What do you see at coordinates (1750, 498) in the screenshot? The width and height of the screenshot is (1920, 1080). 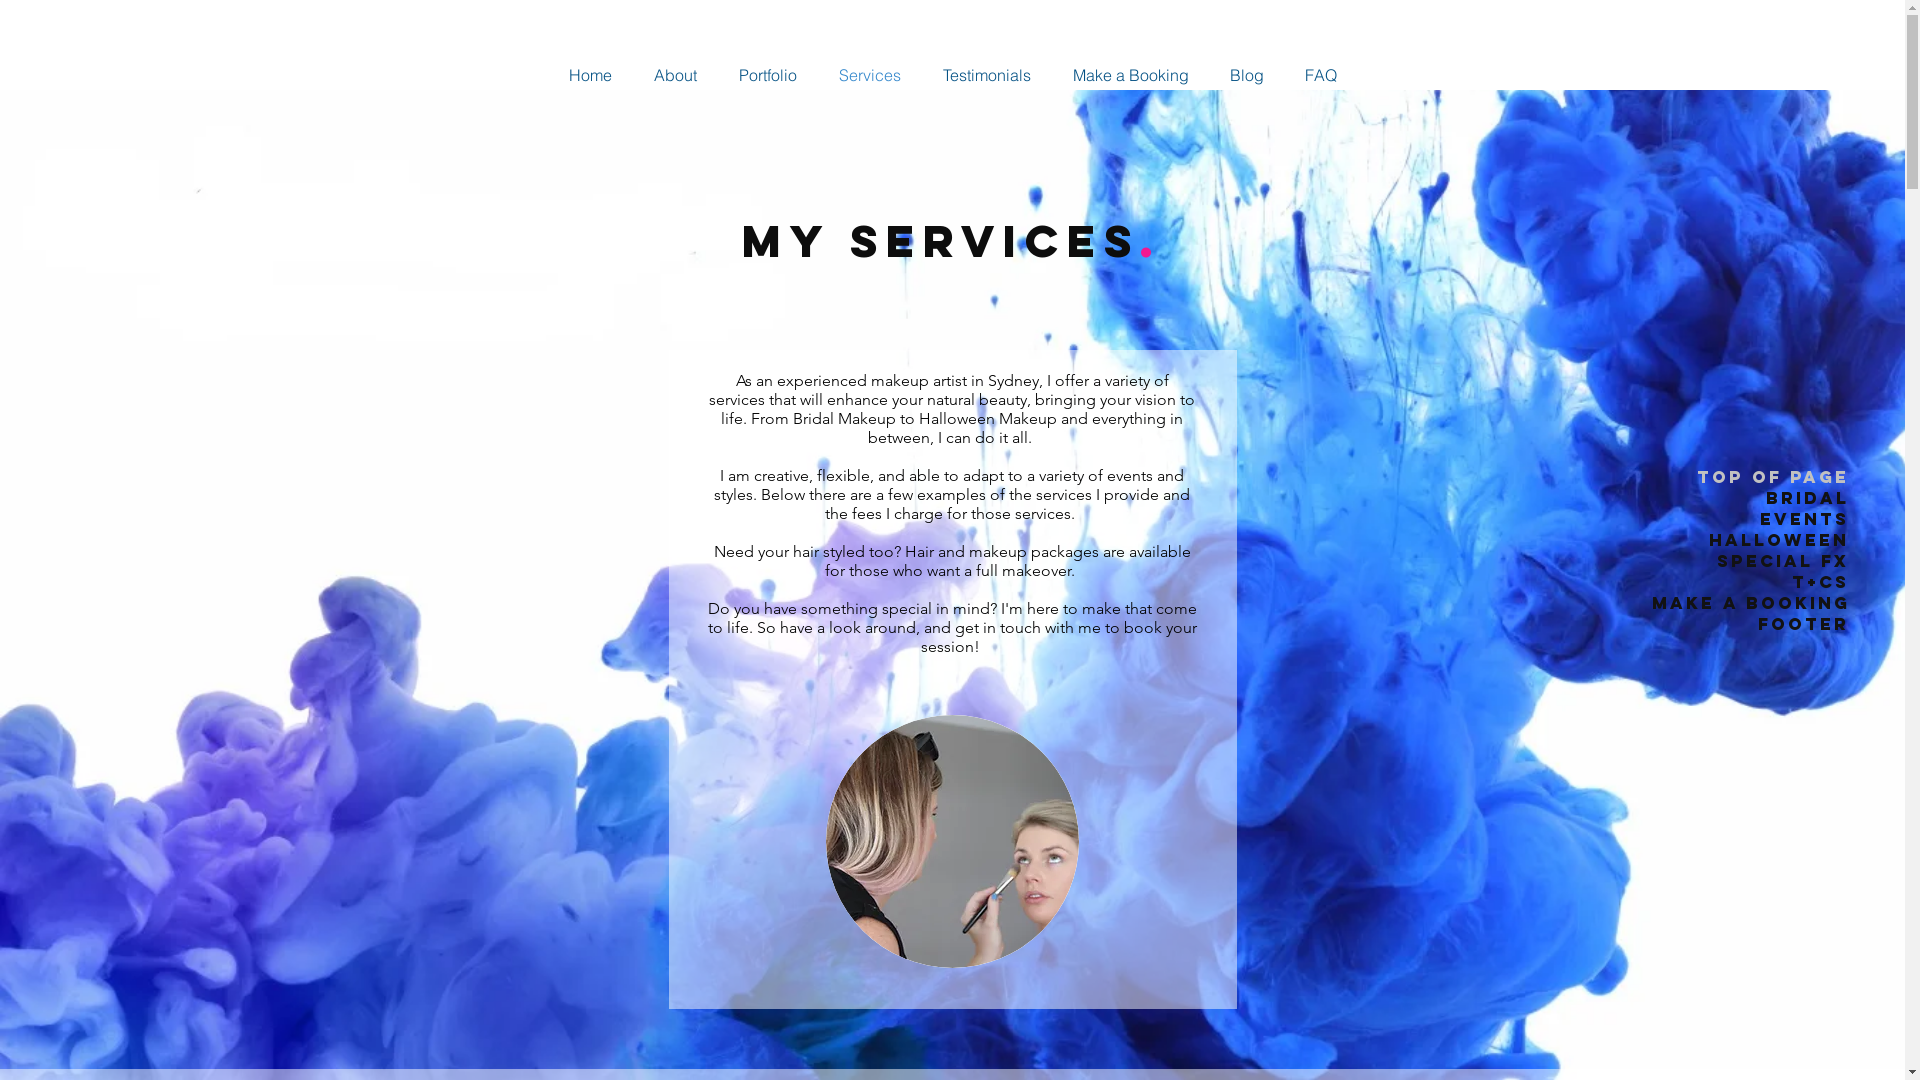 I see `Bridal` at bounding box center [1750, 498].